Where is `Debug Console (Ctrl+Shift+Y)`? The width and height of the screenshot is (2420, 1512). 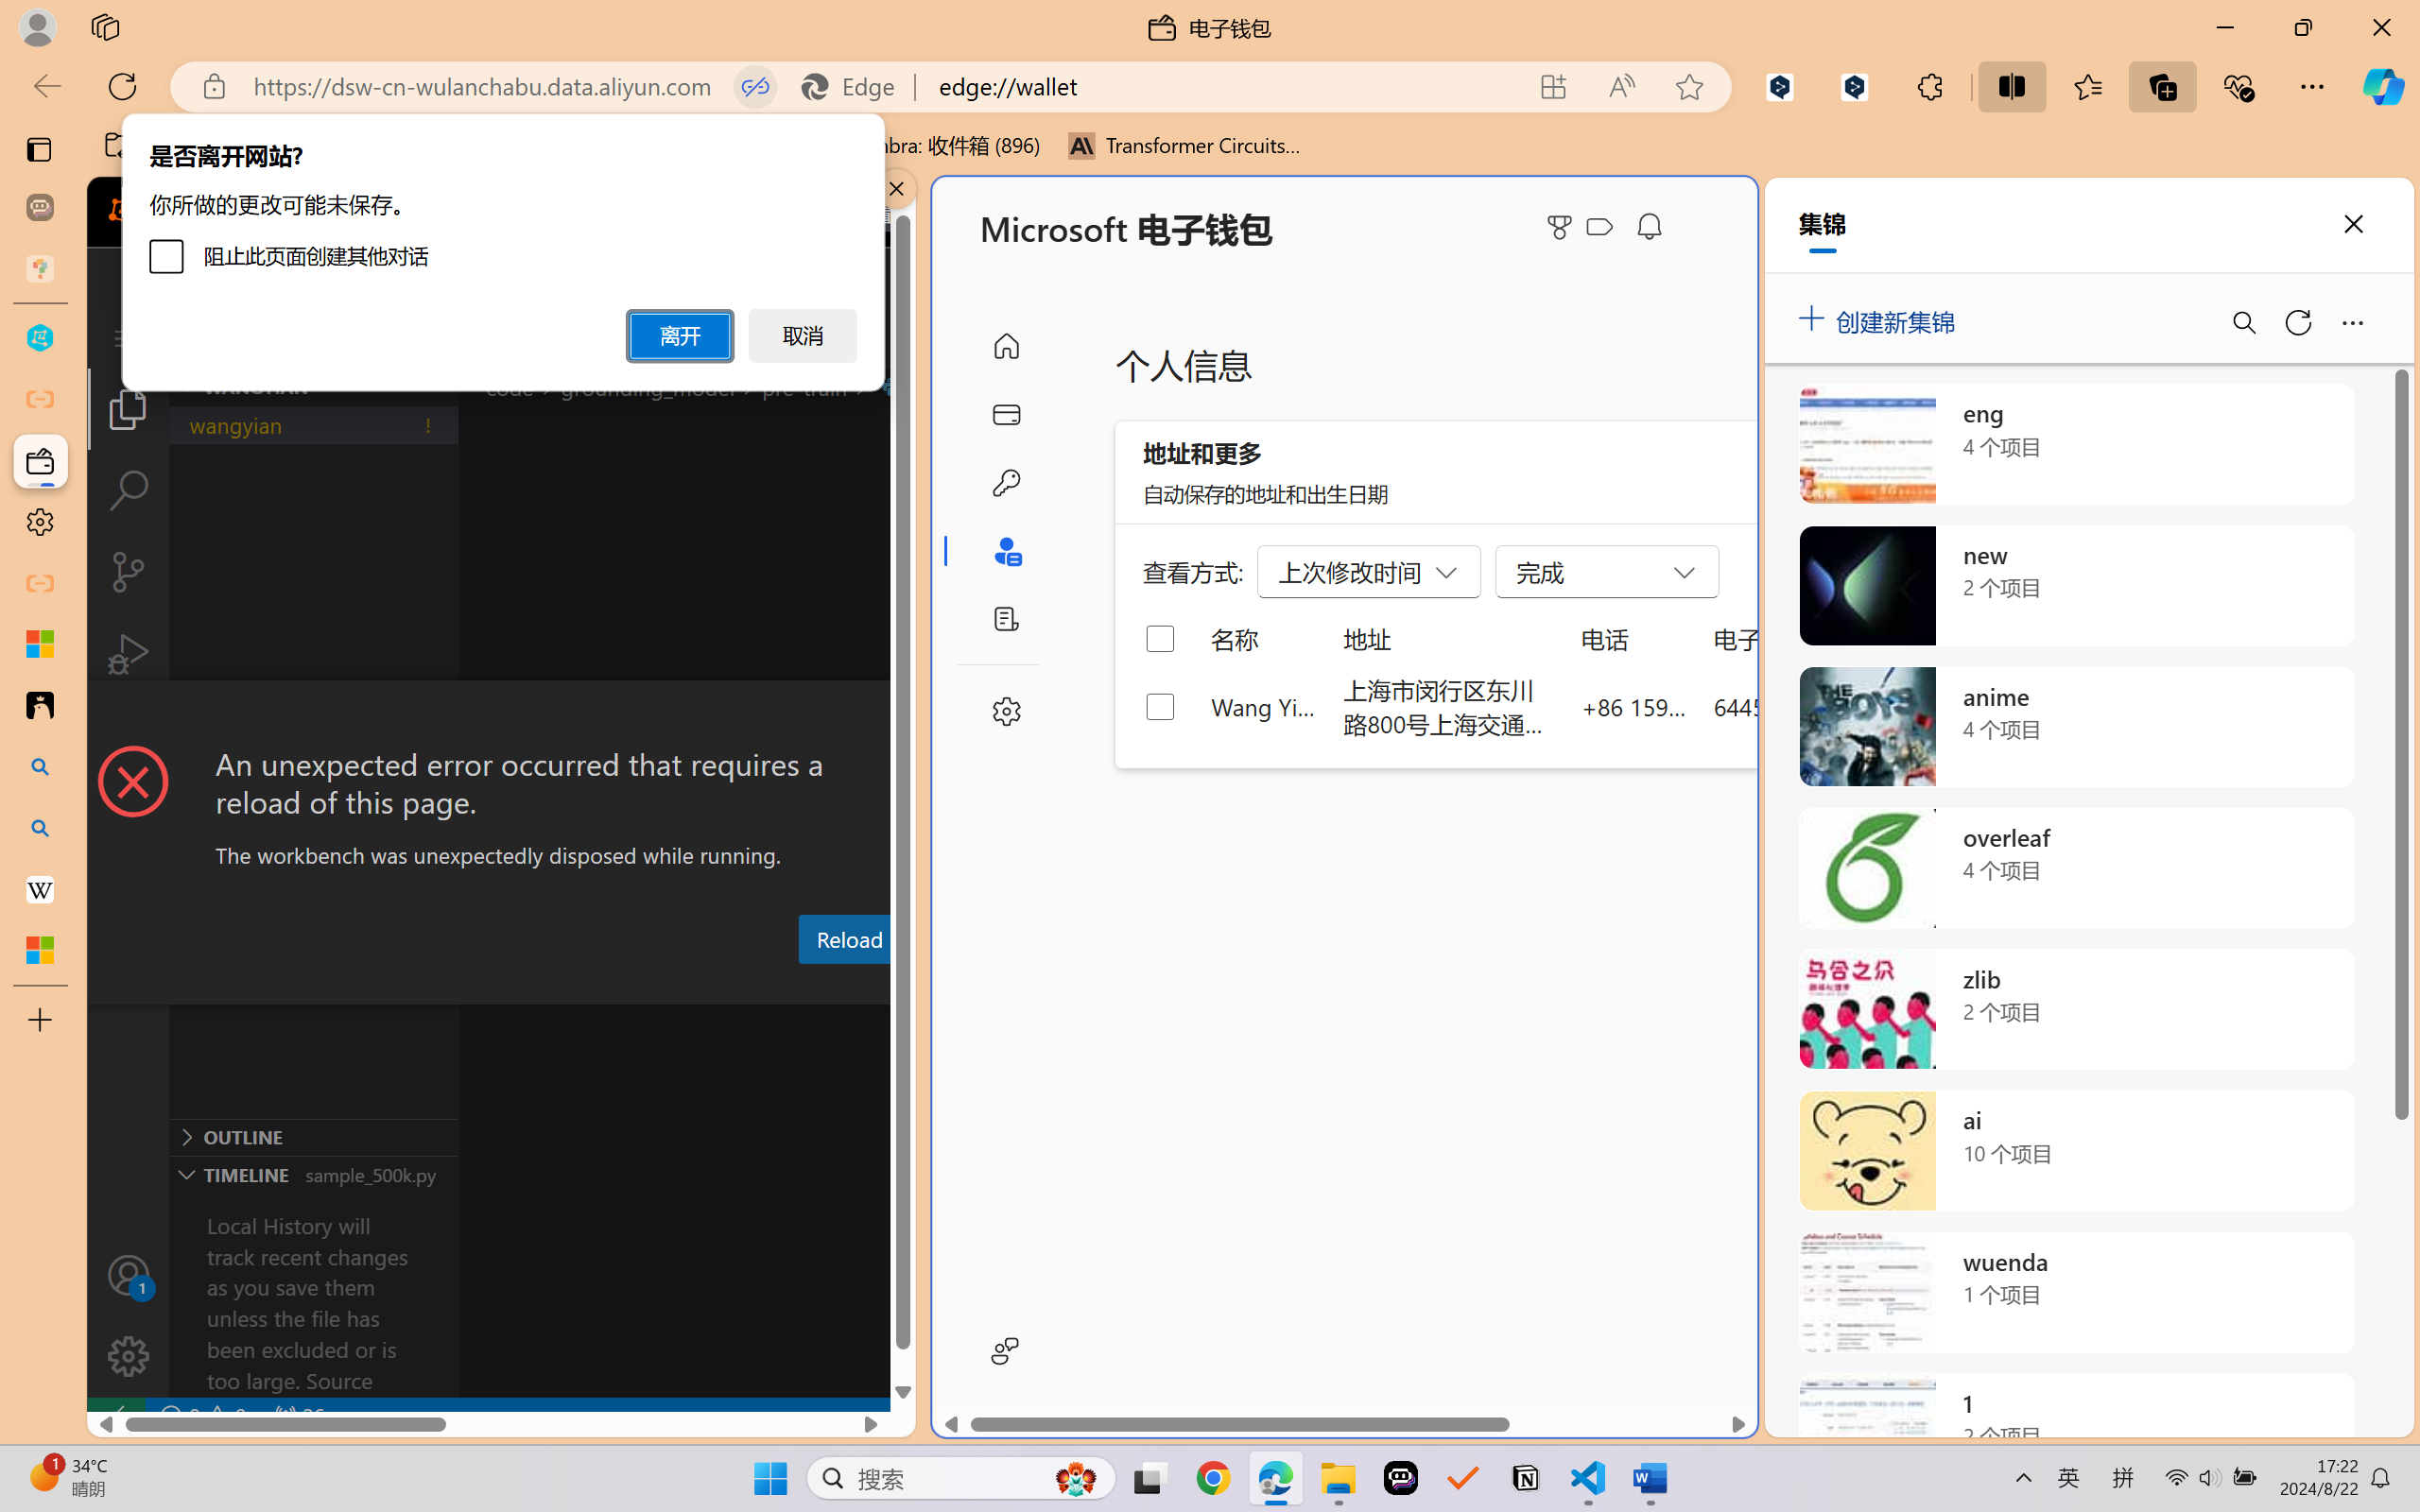
Debug Console (Ctrl+Shift+Y) is located at coordinates (807, 986).